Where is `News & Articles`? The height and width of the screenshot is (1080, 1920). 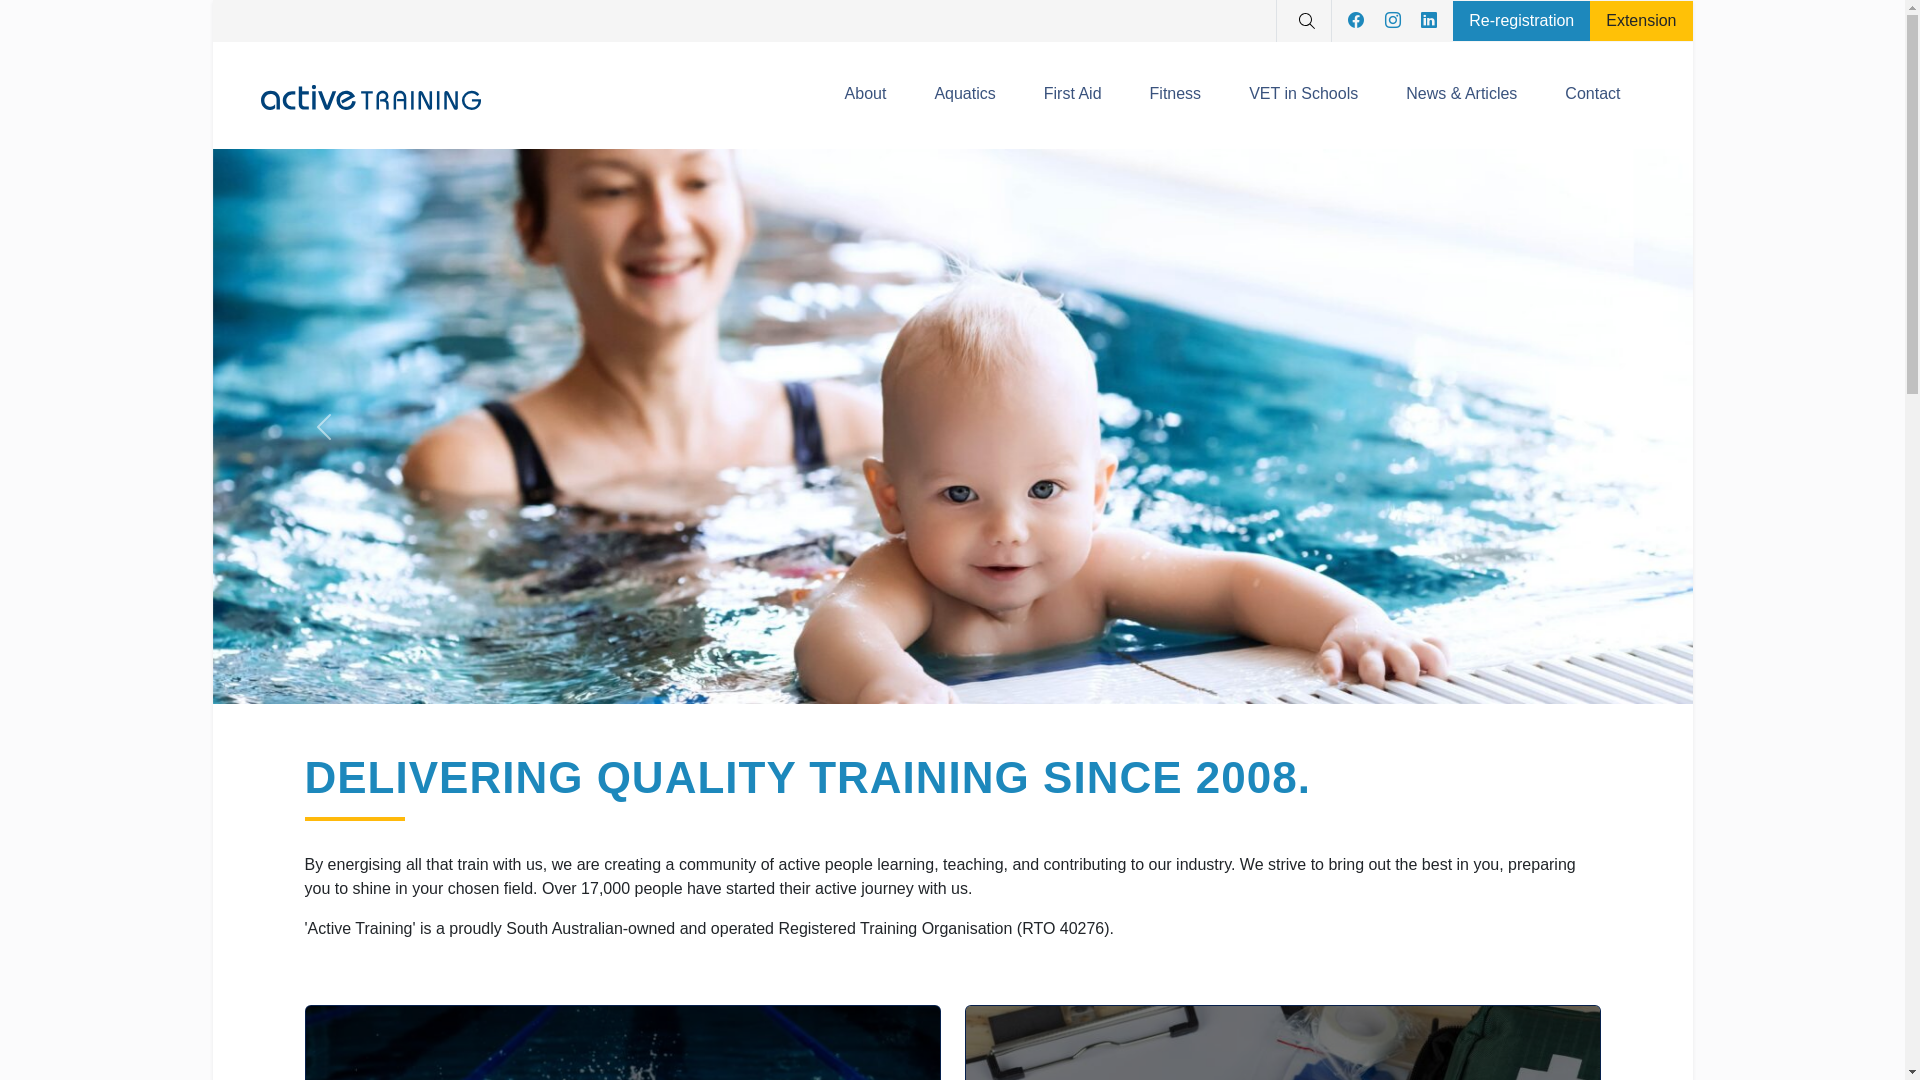
News & Articles is located at coordinates (1462, 96).